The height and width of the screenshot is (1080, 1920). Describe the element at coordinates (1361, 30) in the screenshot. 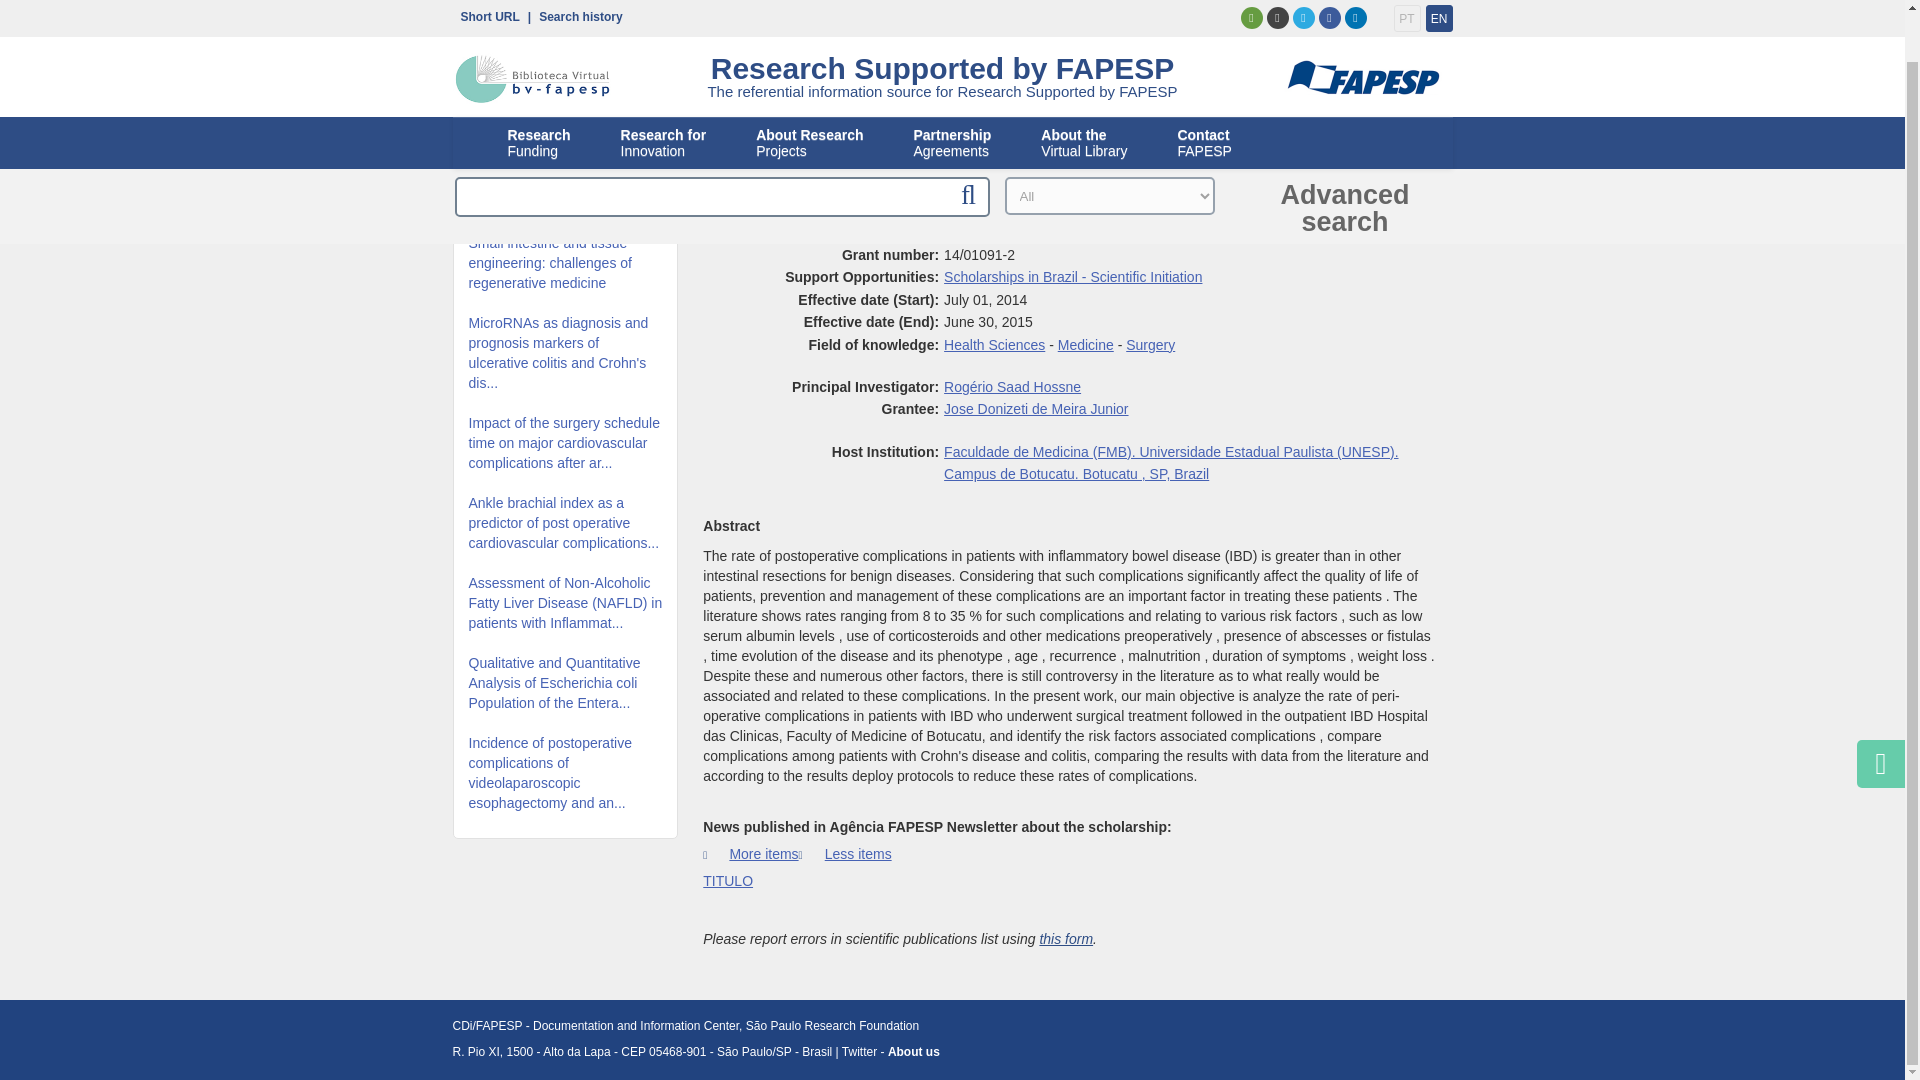

I see `FAPESP` at that location.